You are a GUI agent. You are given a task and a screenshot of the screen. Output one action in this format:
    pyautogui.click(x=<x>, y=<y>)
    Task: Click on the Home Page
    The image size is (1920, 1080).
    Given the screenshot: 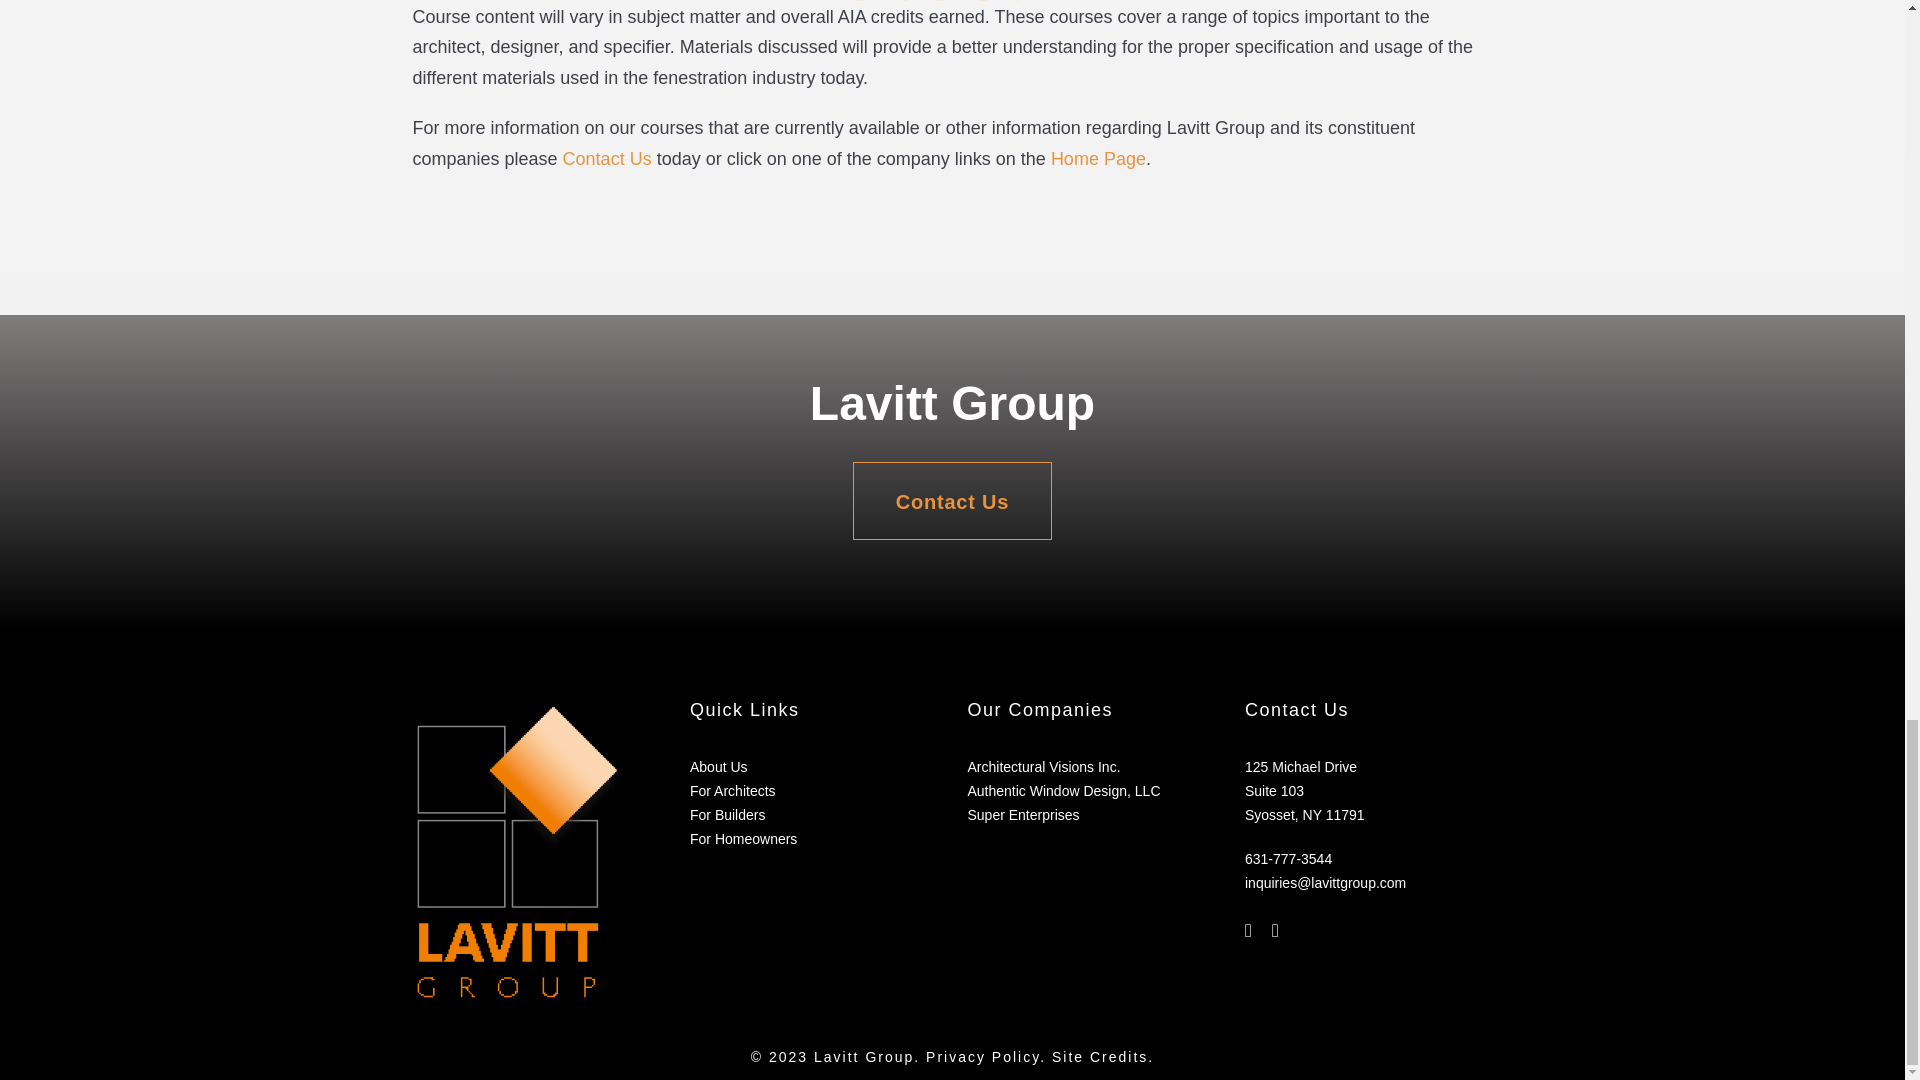 What is the action you would take?
    pyautogui.click(x=1098, y=158)
    